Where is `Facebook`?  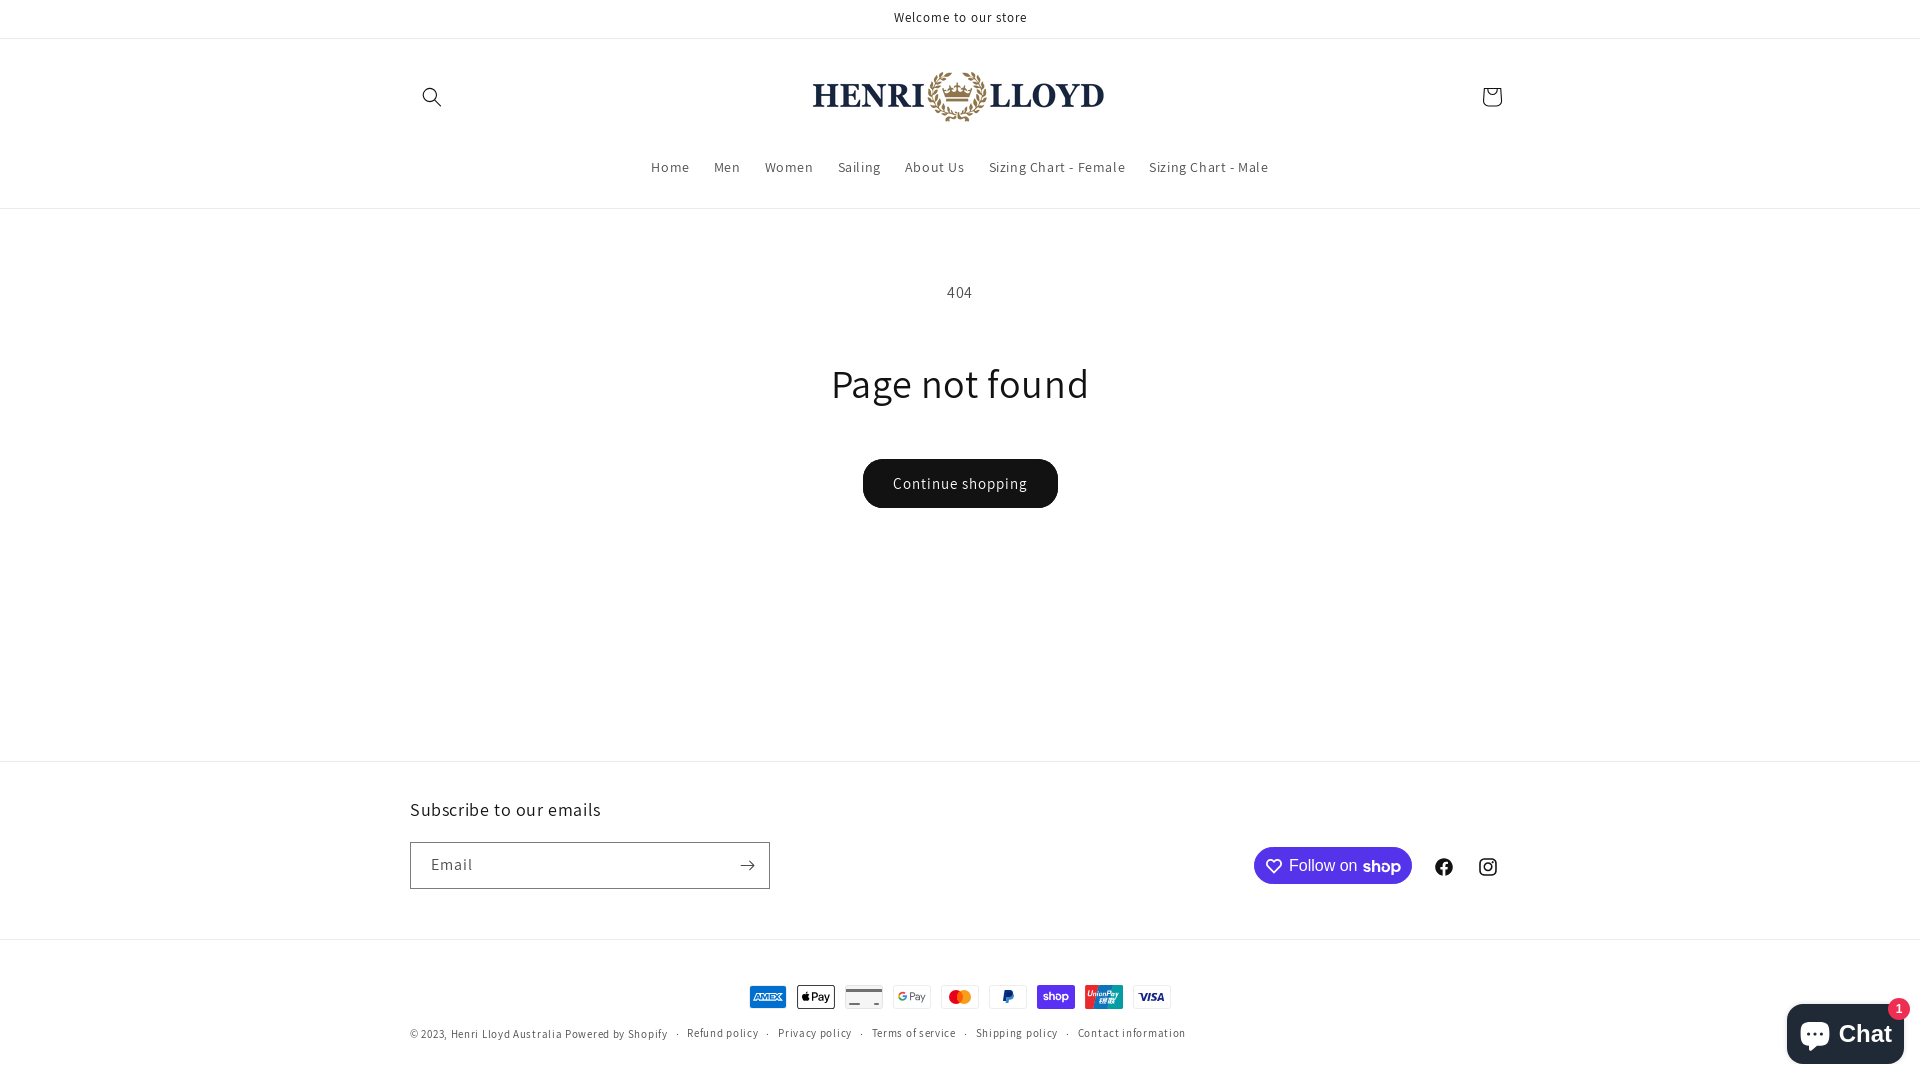
Facebook is located at coordinates (1444, 867).